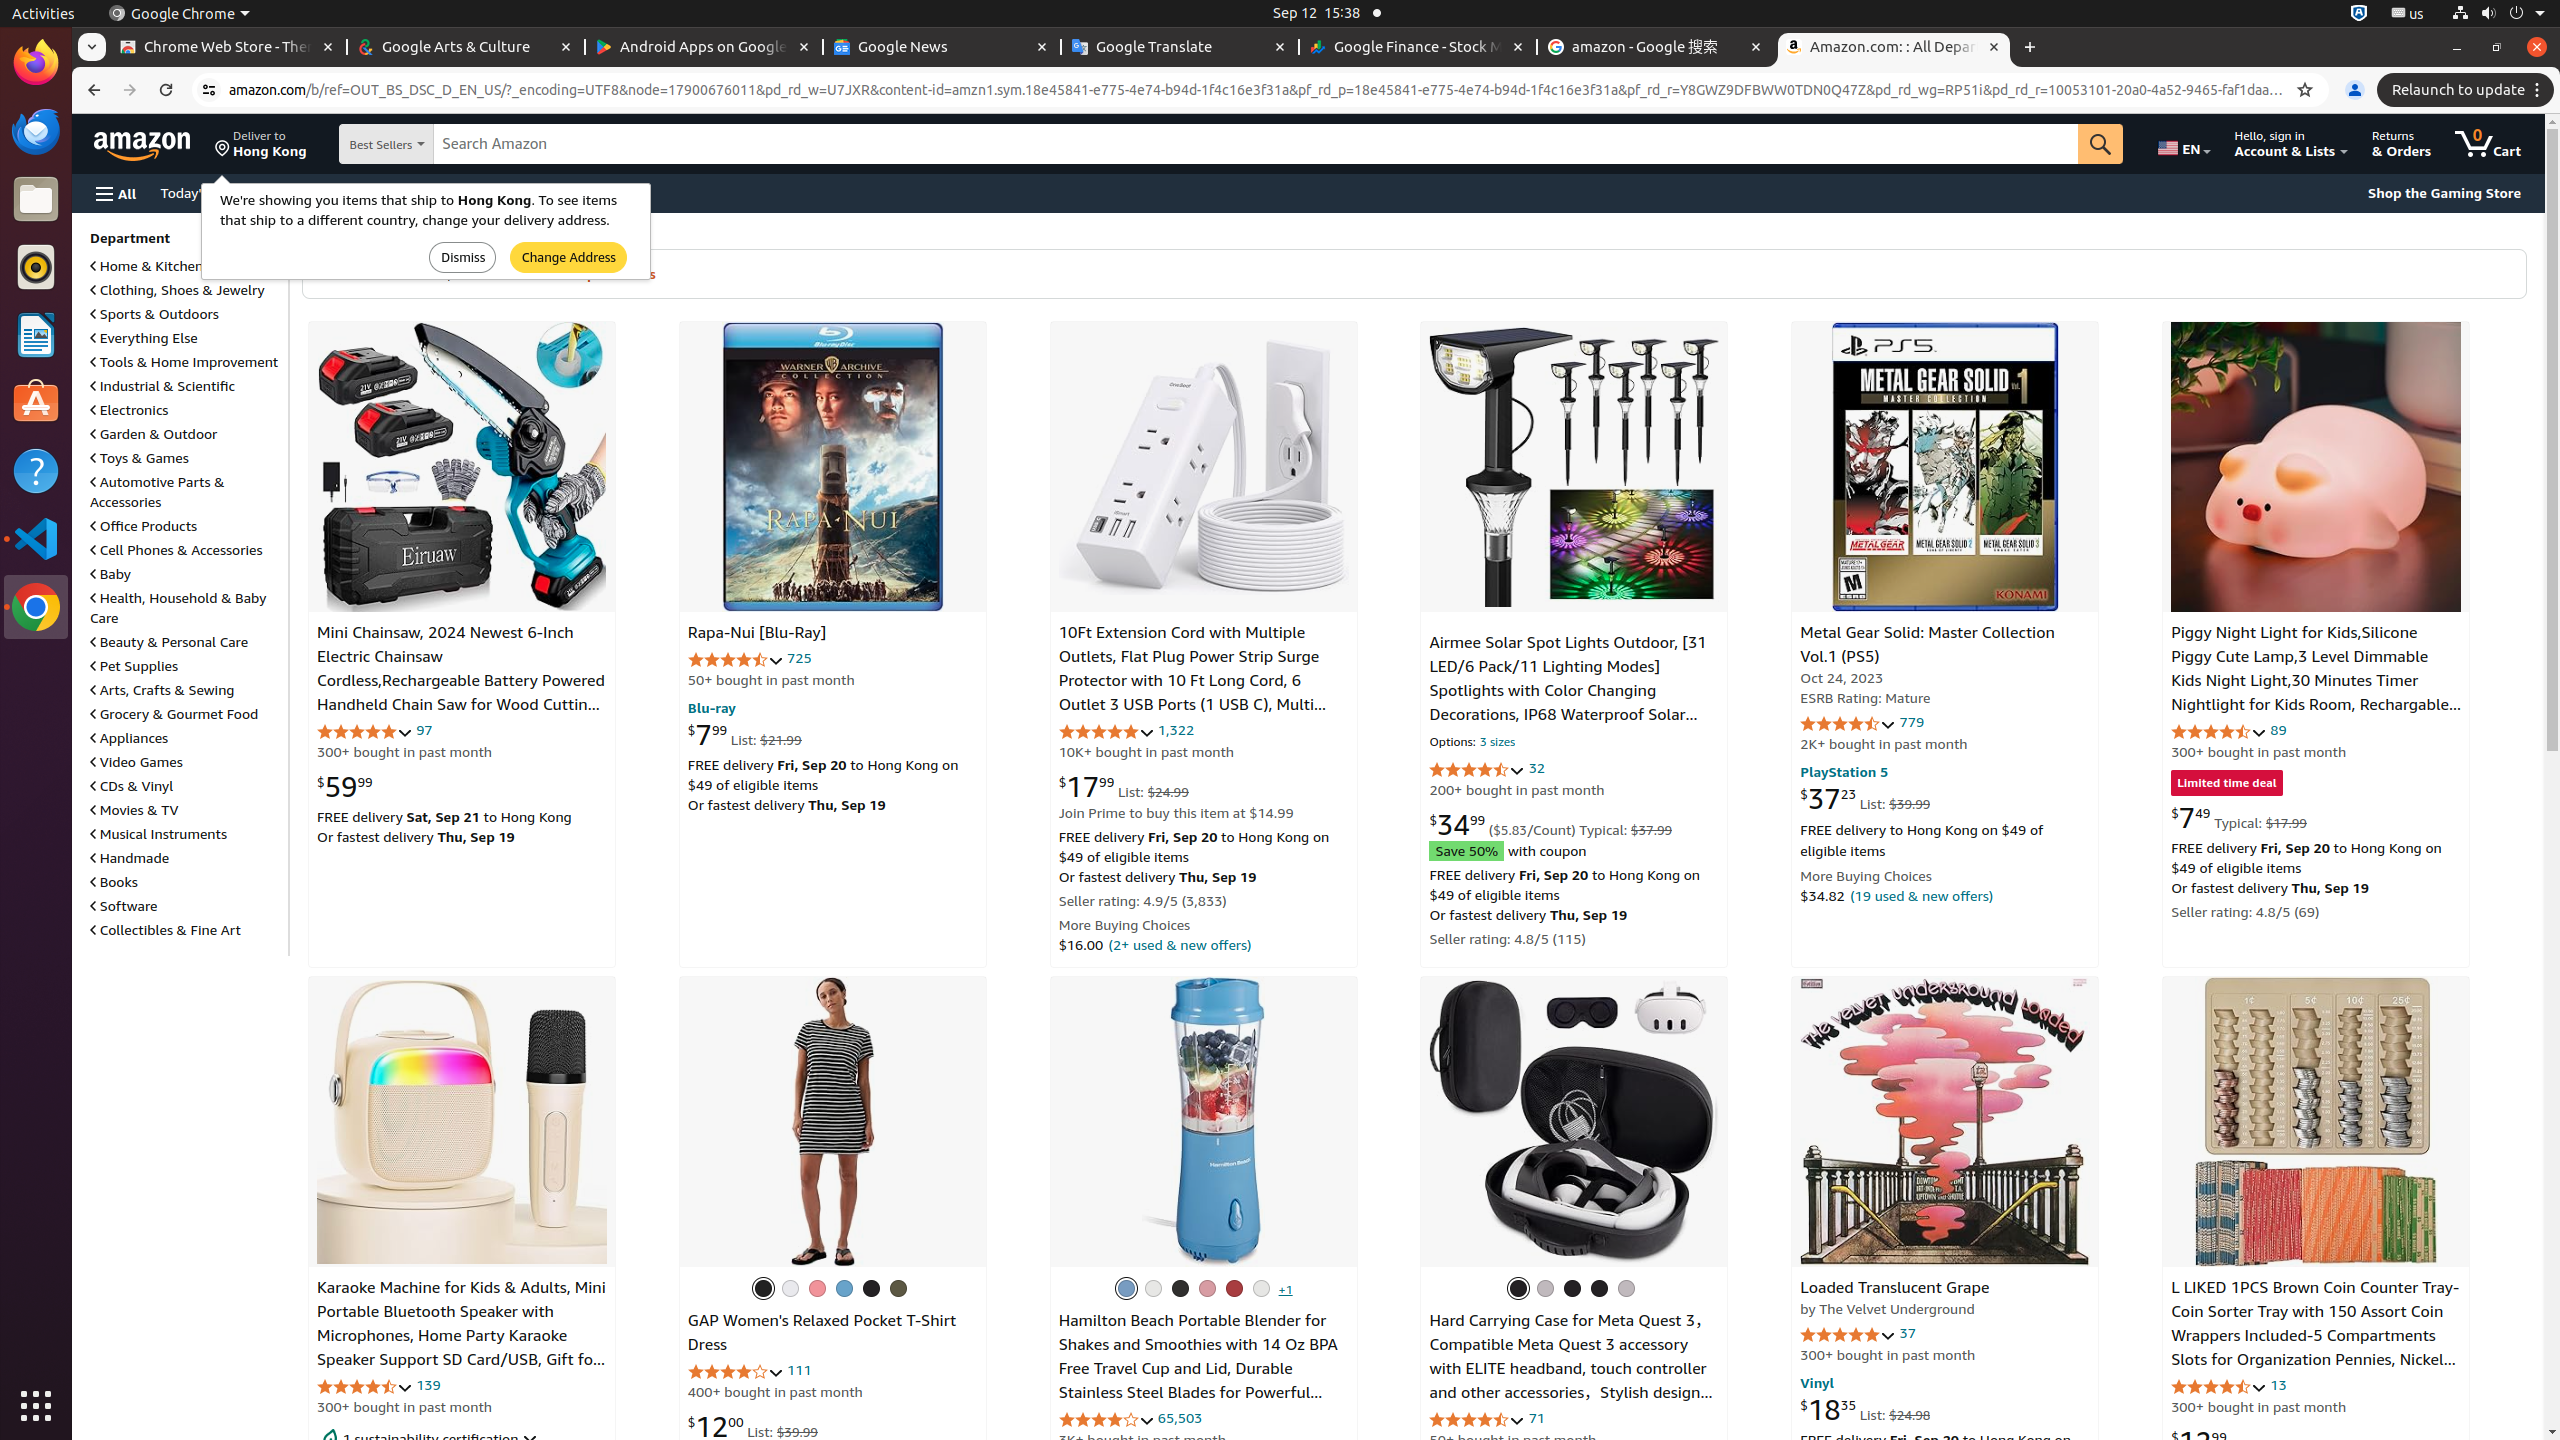  Describe the element at coordinates (2408, 14) in the screenshot. I see `:1.21/StatusNotifierItem` at that location.